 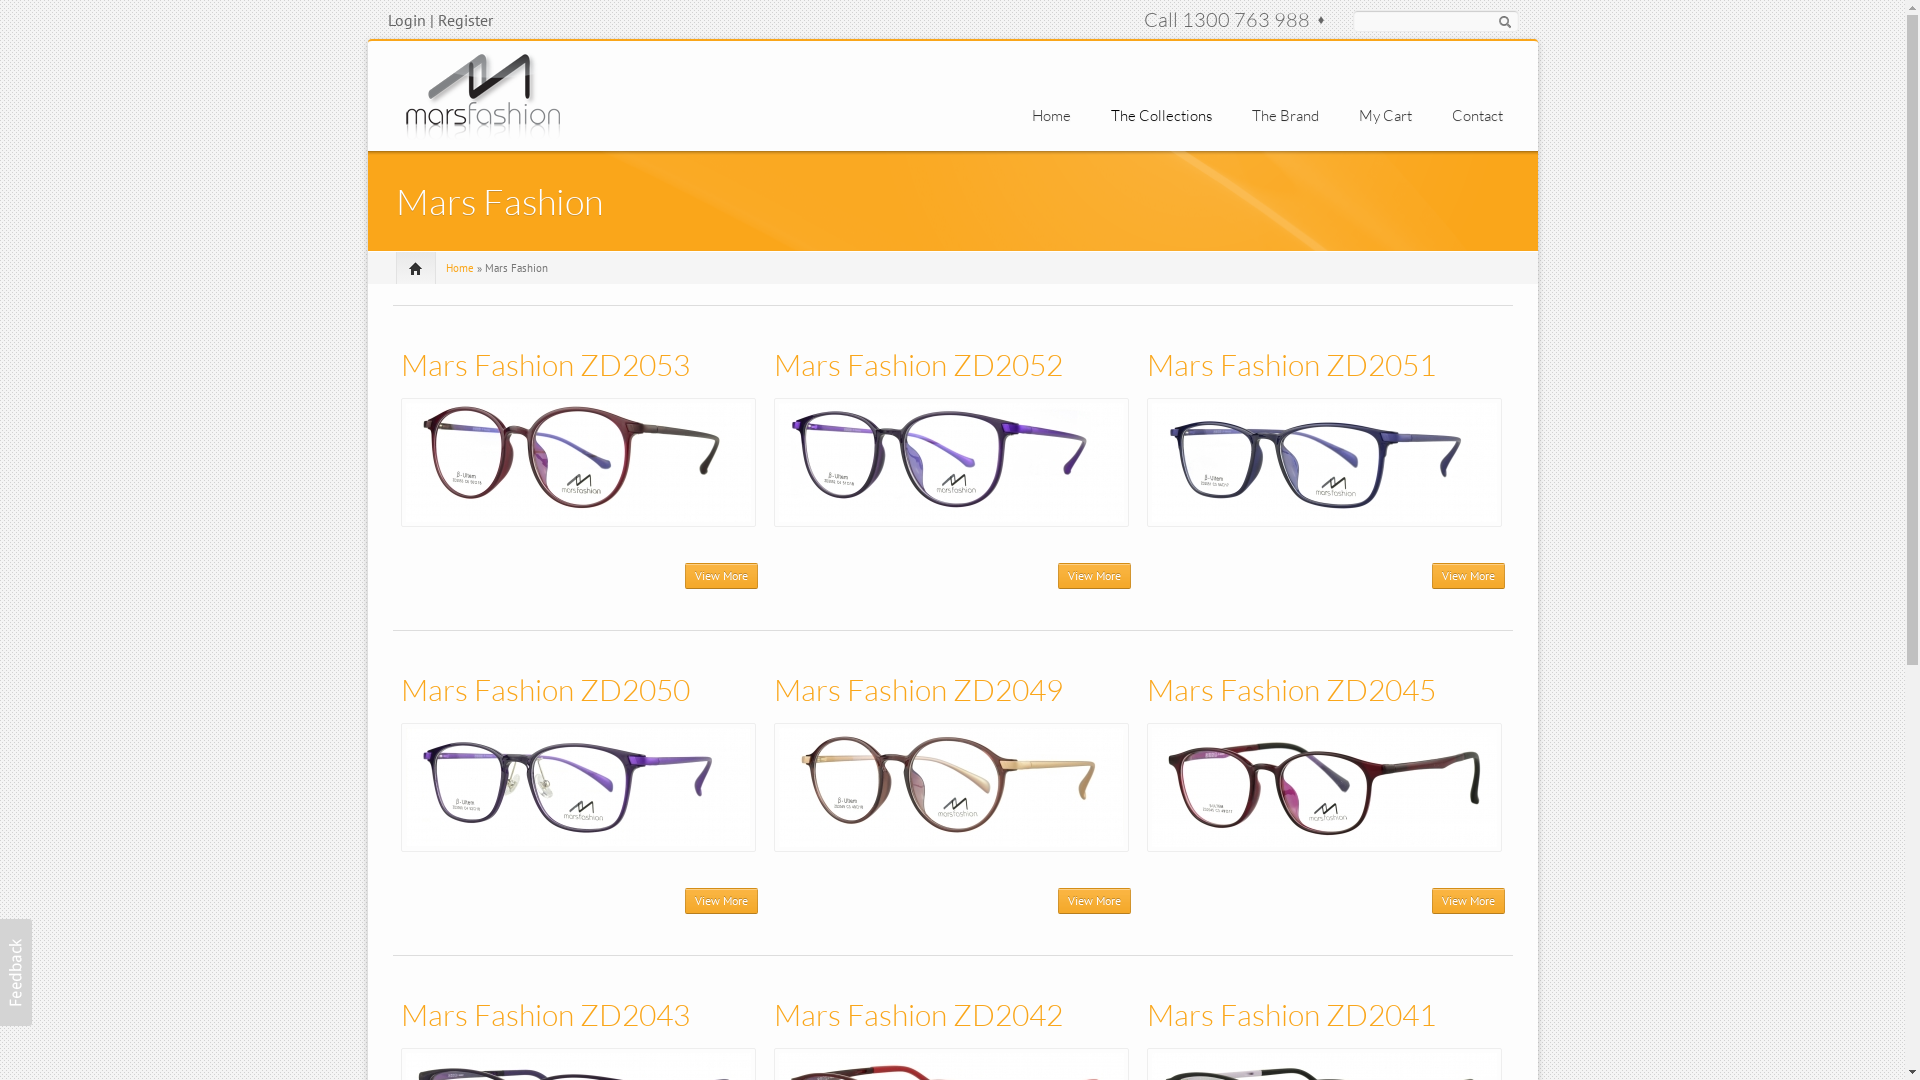 I want to click on Mars Fashion ZD2050, so click(x=544, y=690).